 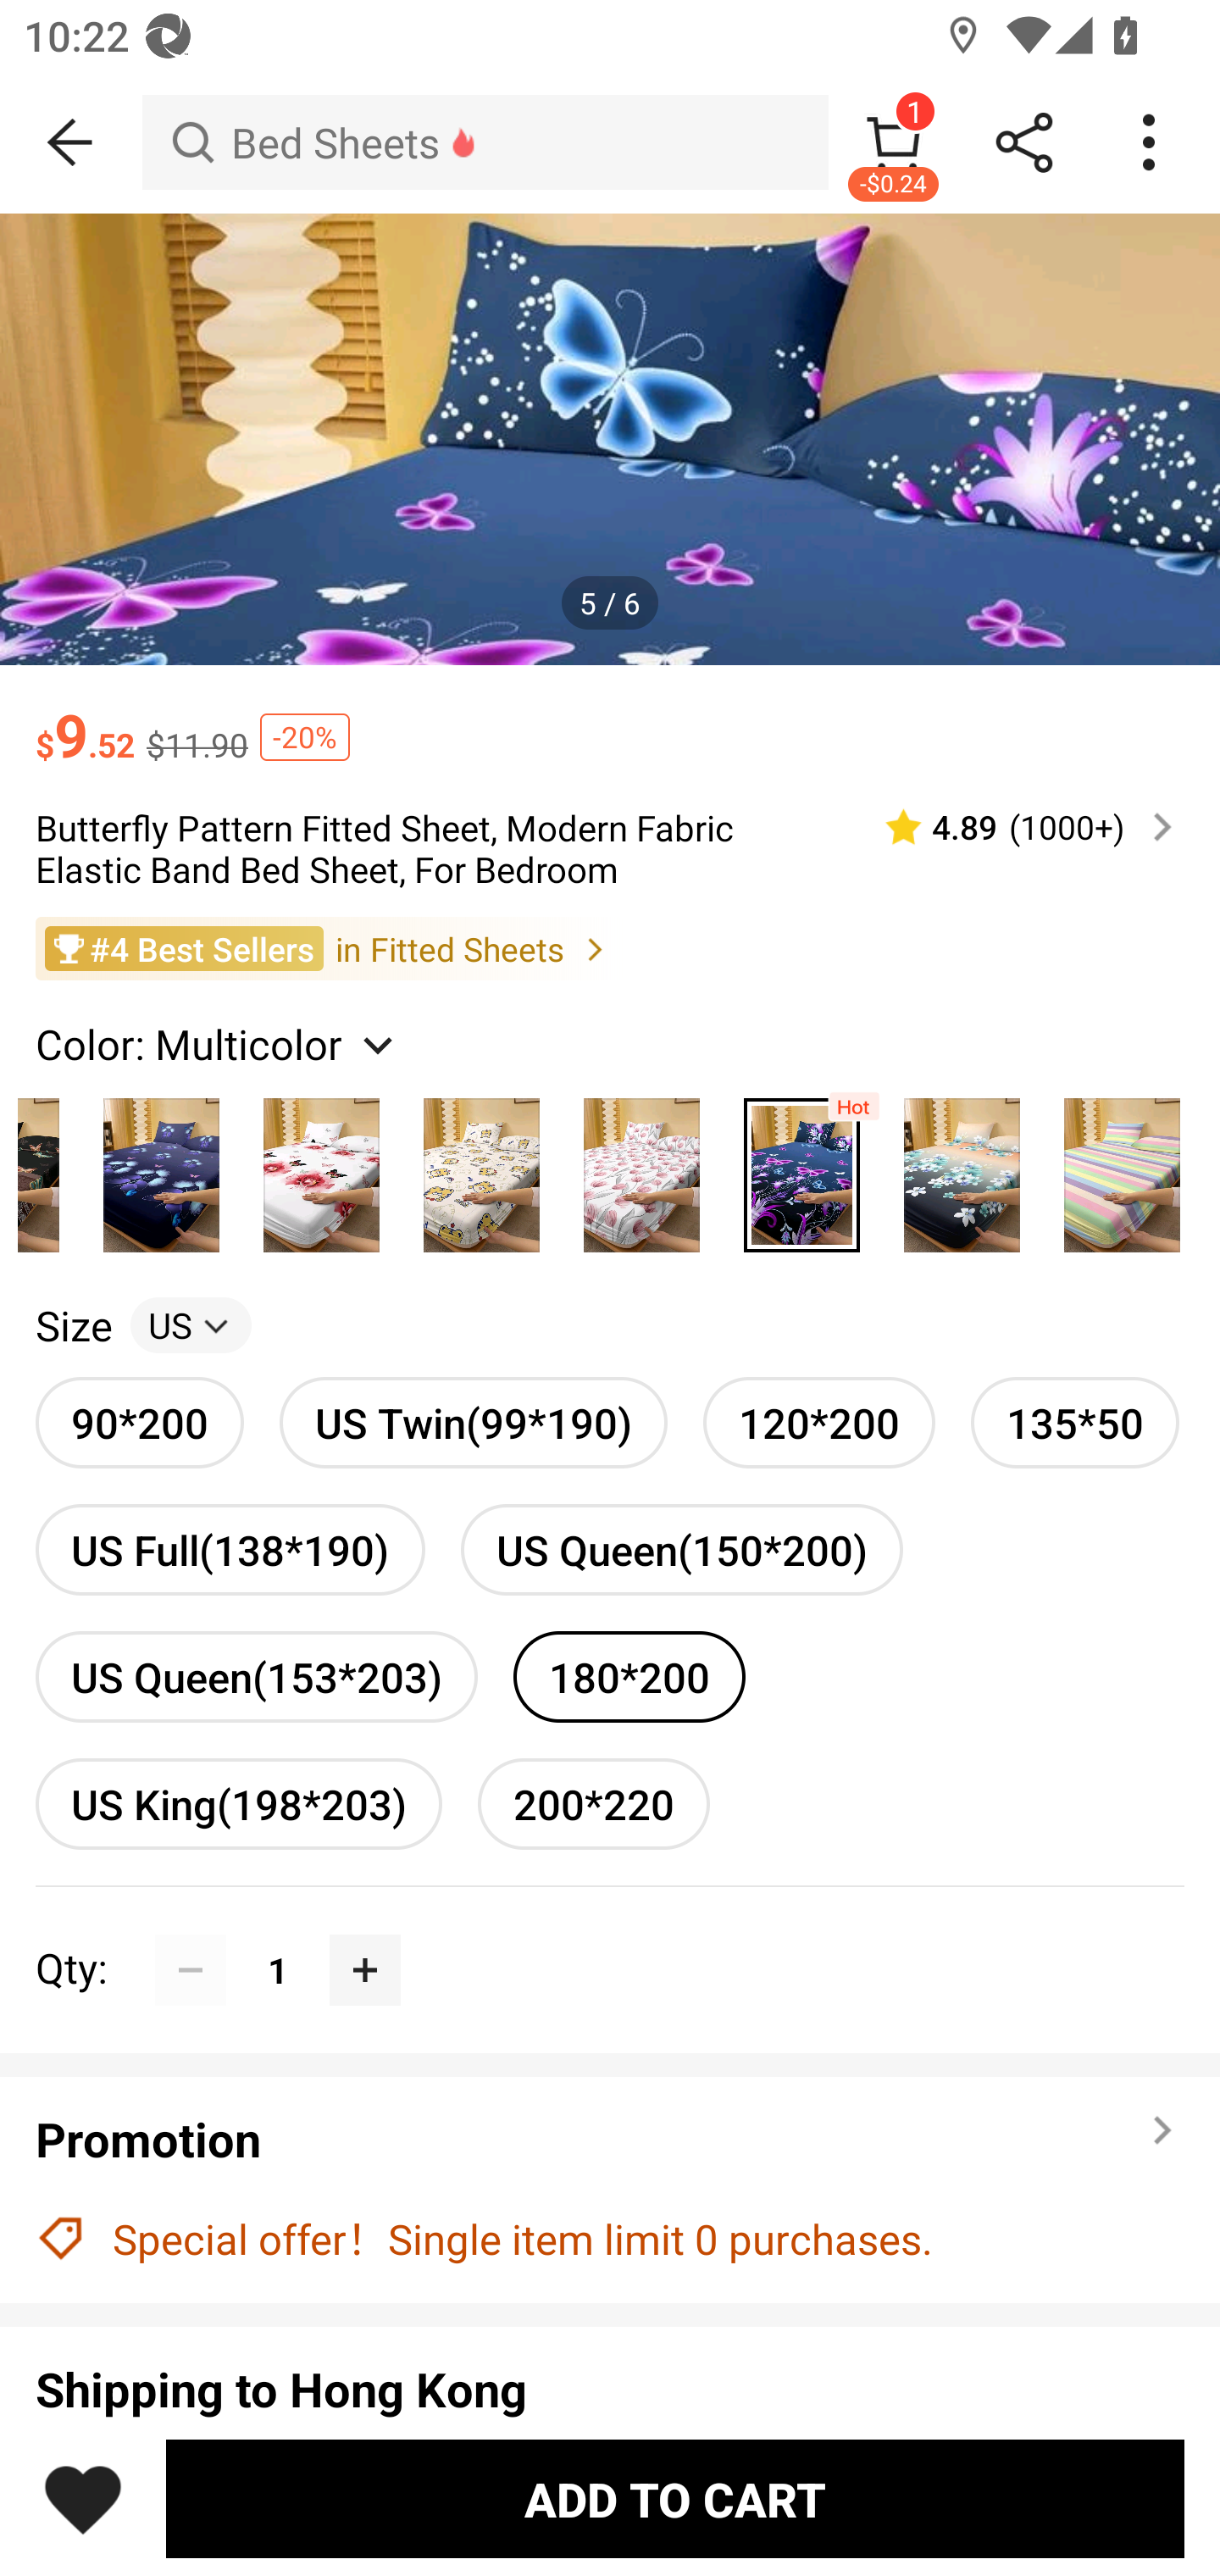 What do you see at coordinates (238, 1804) in the screenshot?
I see `US King(198*203) US King(198*203)unselected option` at bounding box center [238, 1804].